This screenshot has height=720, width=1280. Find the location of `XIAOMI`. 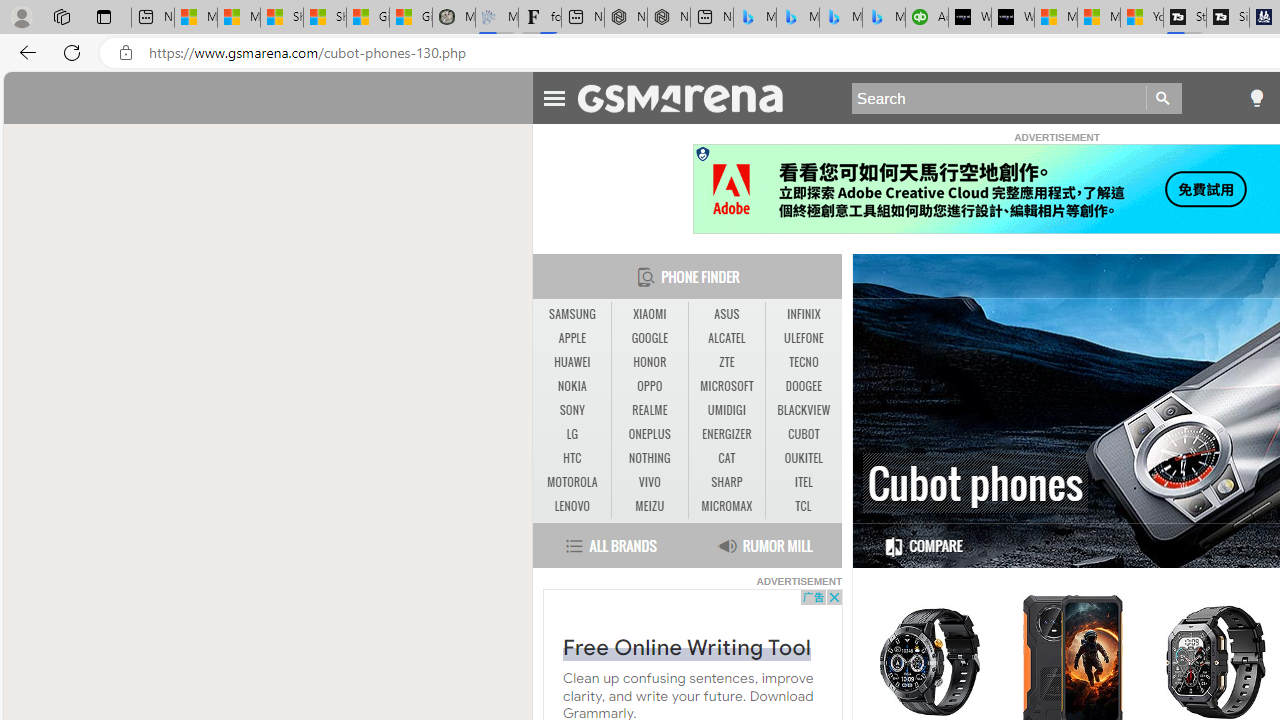

XIAOMI is located at coordinates (649, 314).